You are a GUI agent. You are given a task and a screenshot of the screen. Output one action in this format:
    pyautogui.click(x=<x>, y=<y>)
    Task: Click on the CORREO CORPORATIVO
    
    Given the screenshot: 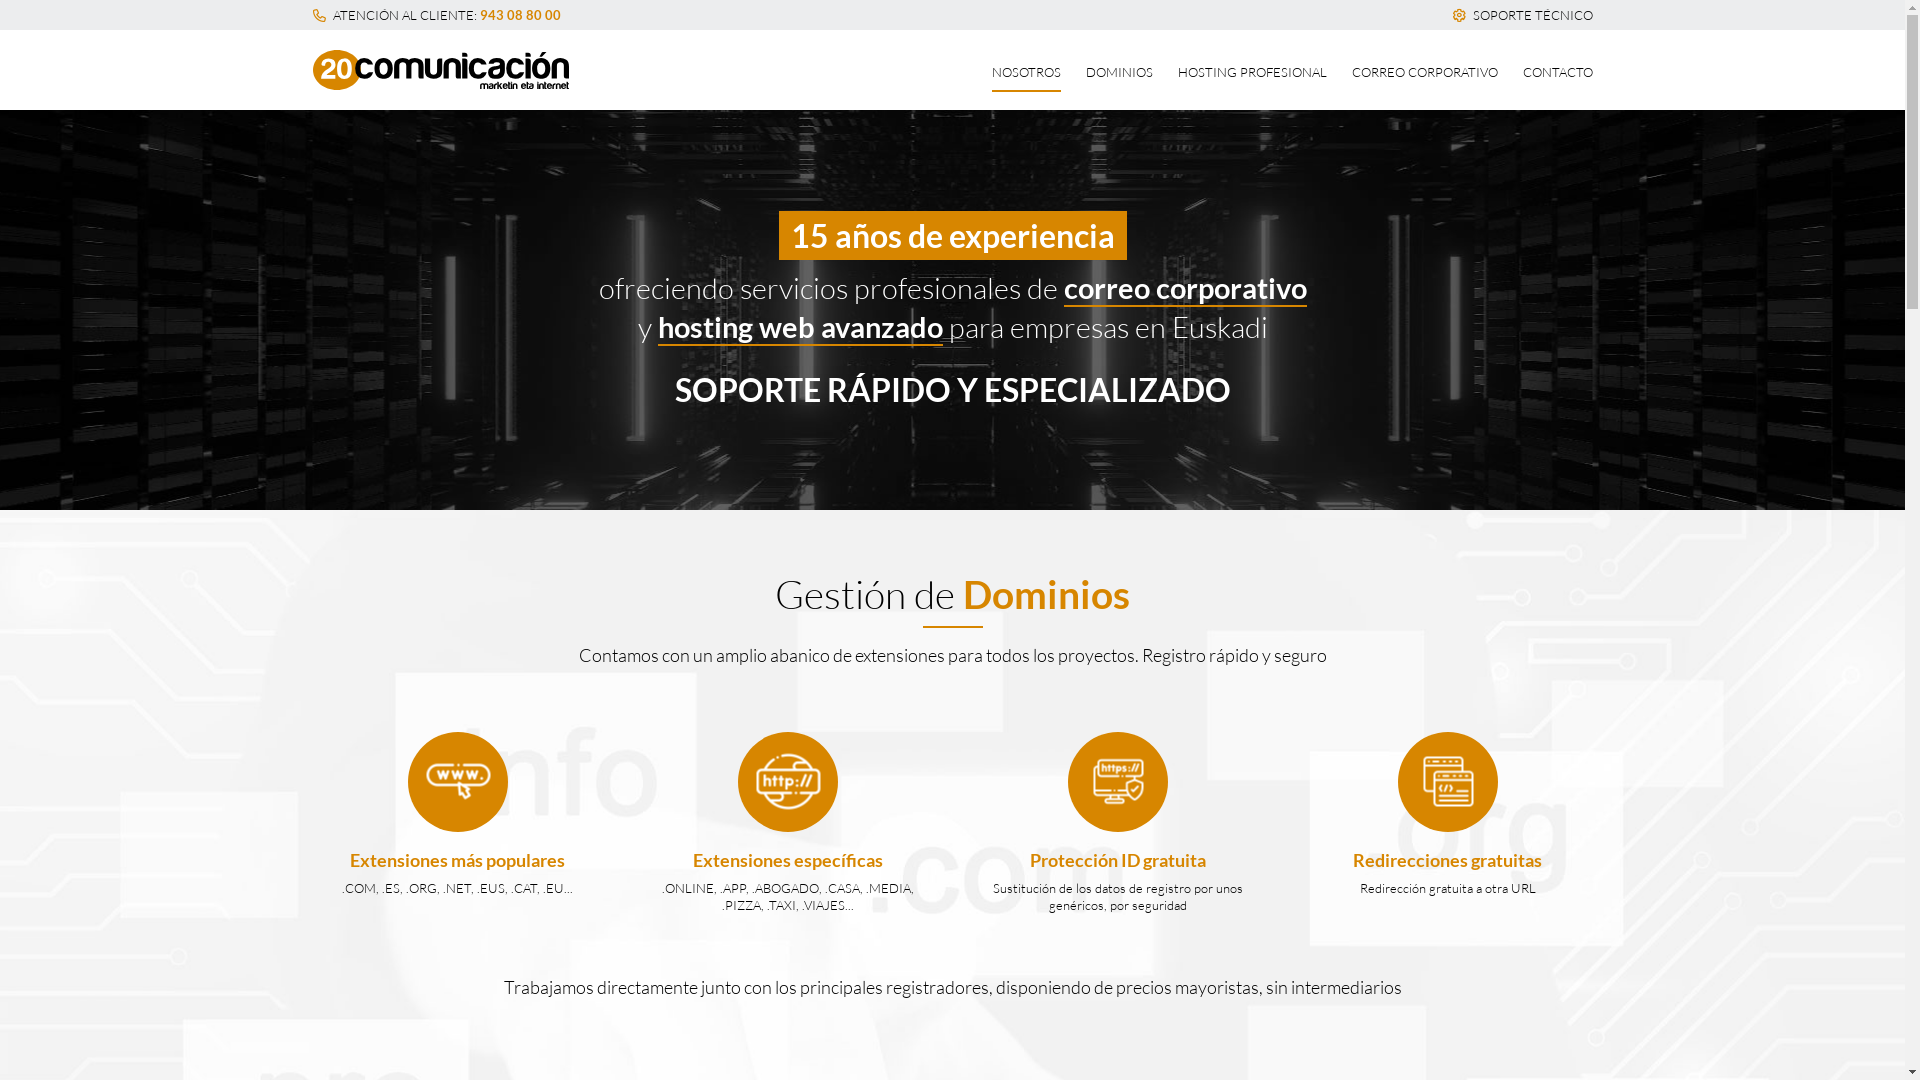 What is the action you would take?
    pyautogui.click(x=1425, y=72)
    